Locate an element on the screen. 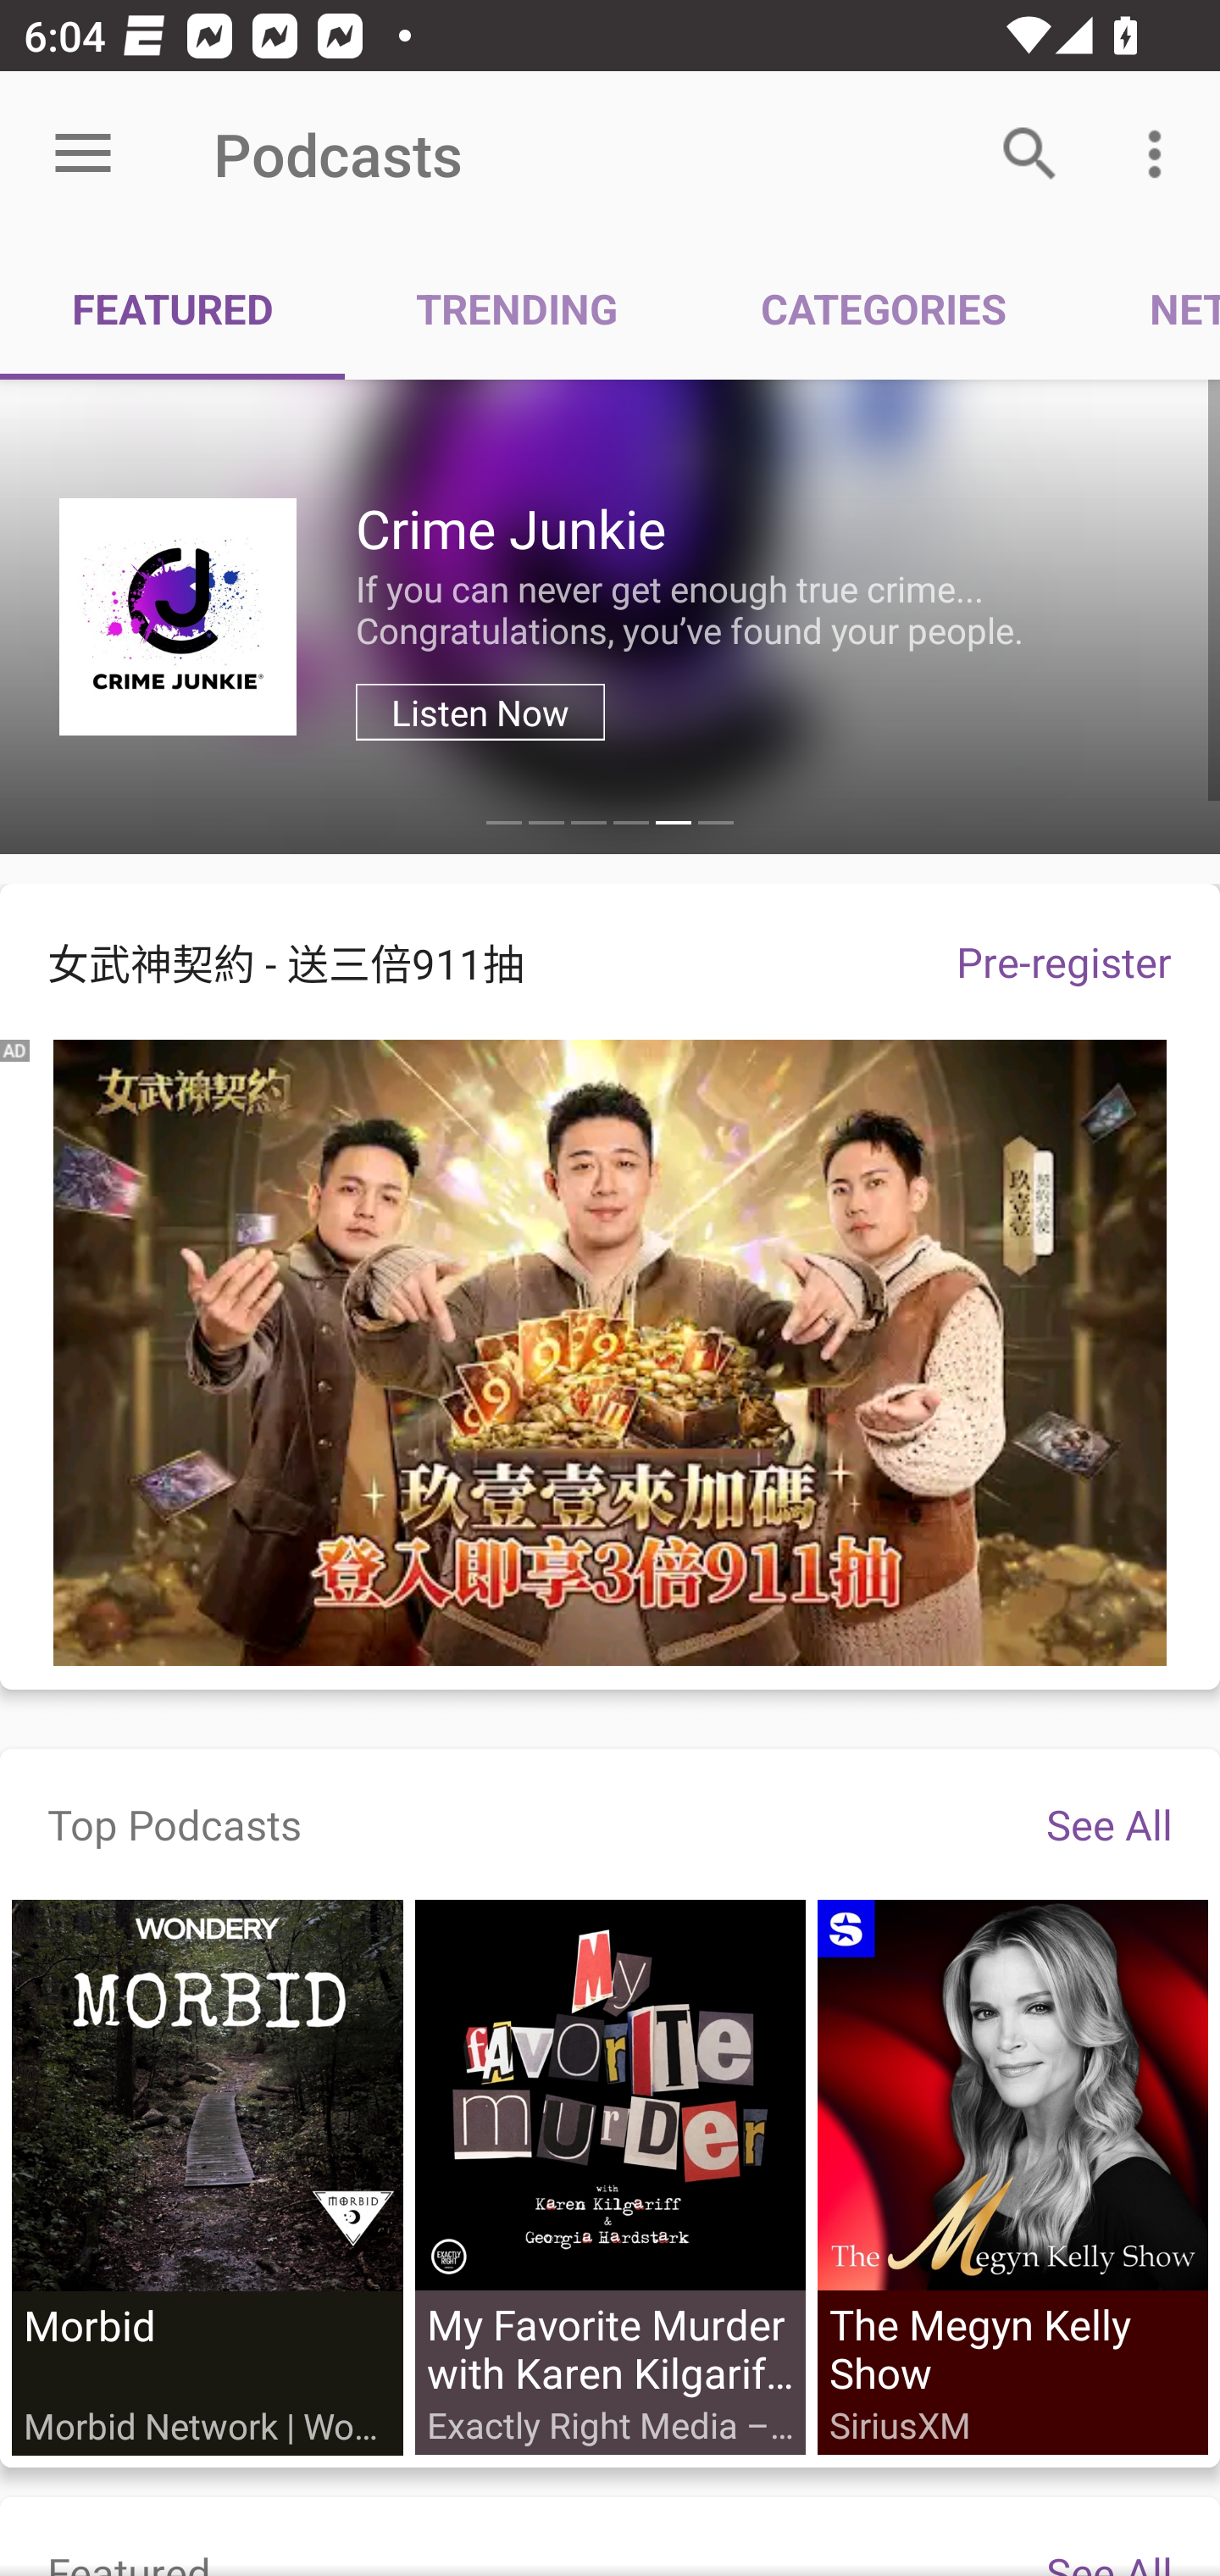 The height and width of the screenshot is (2576, 1220). TRENDING is located at coordinates (517, 307).